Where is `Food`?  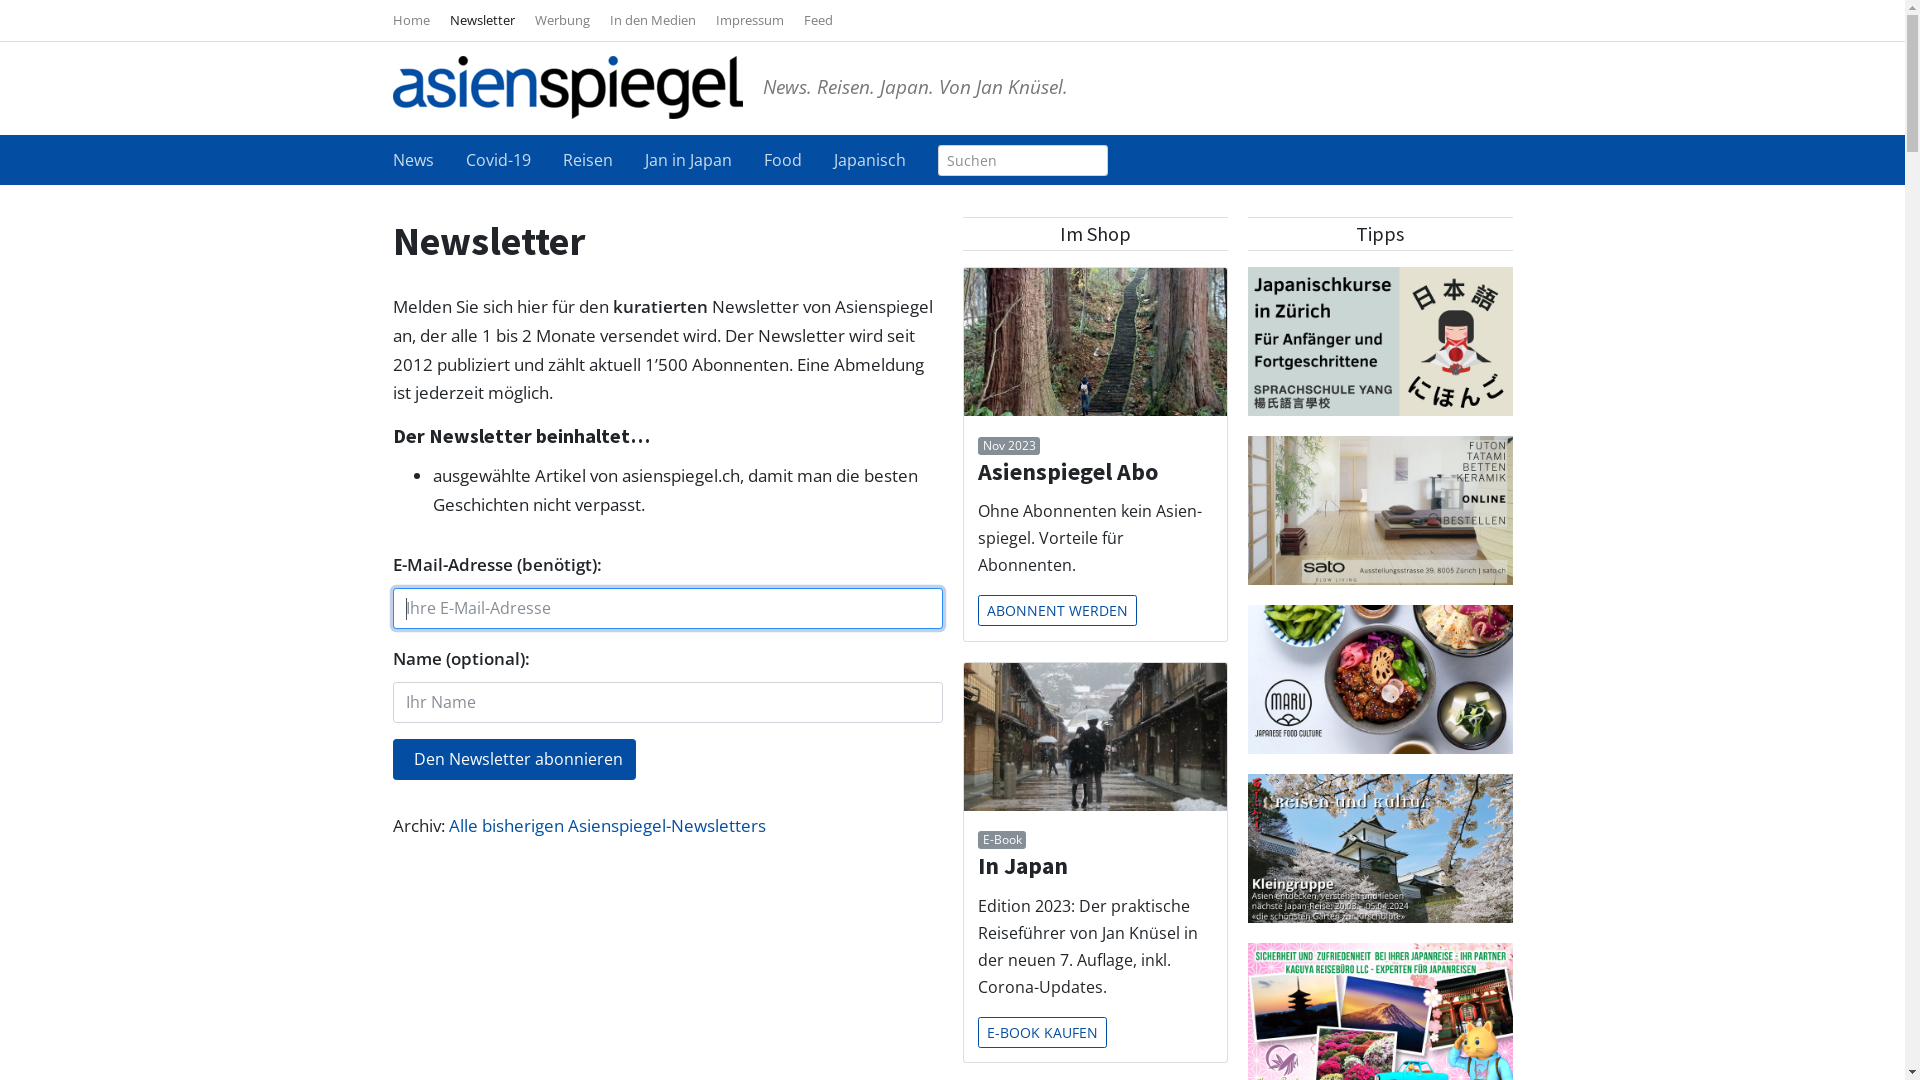 Food is located at coordinates (799, 160).